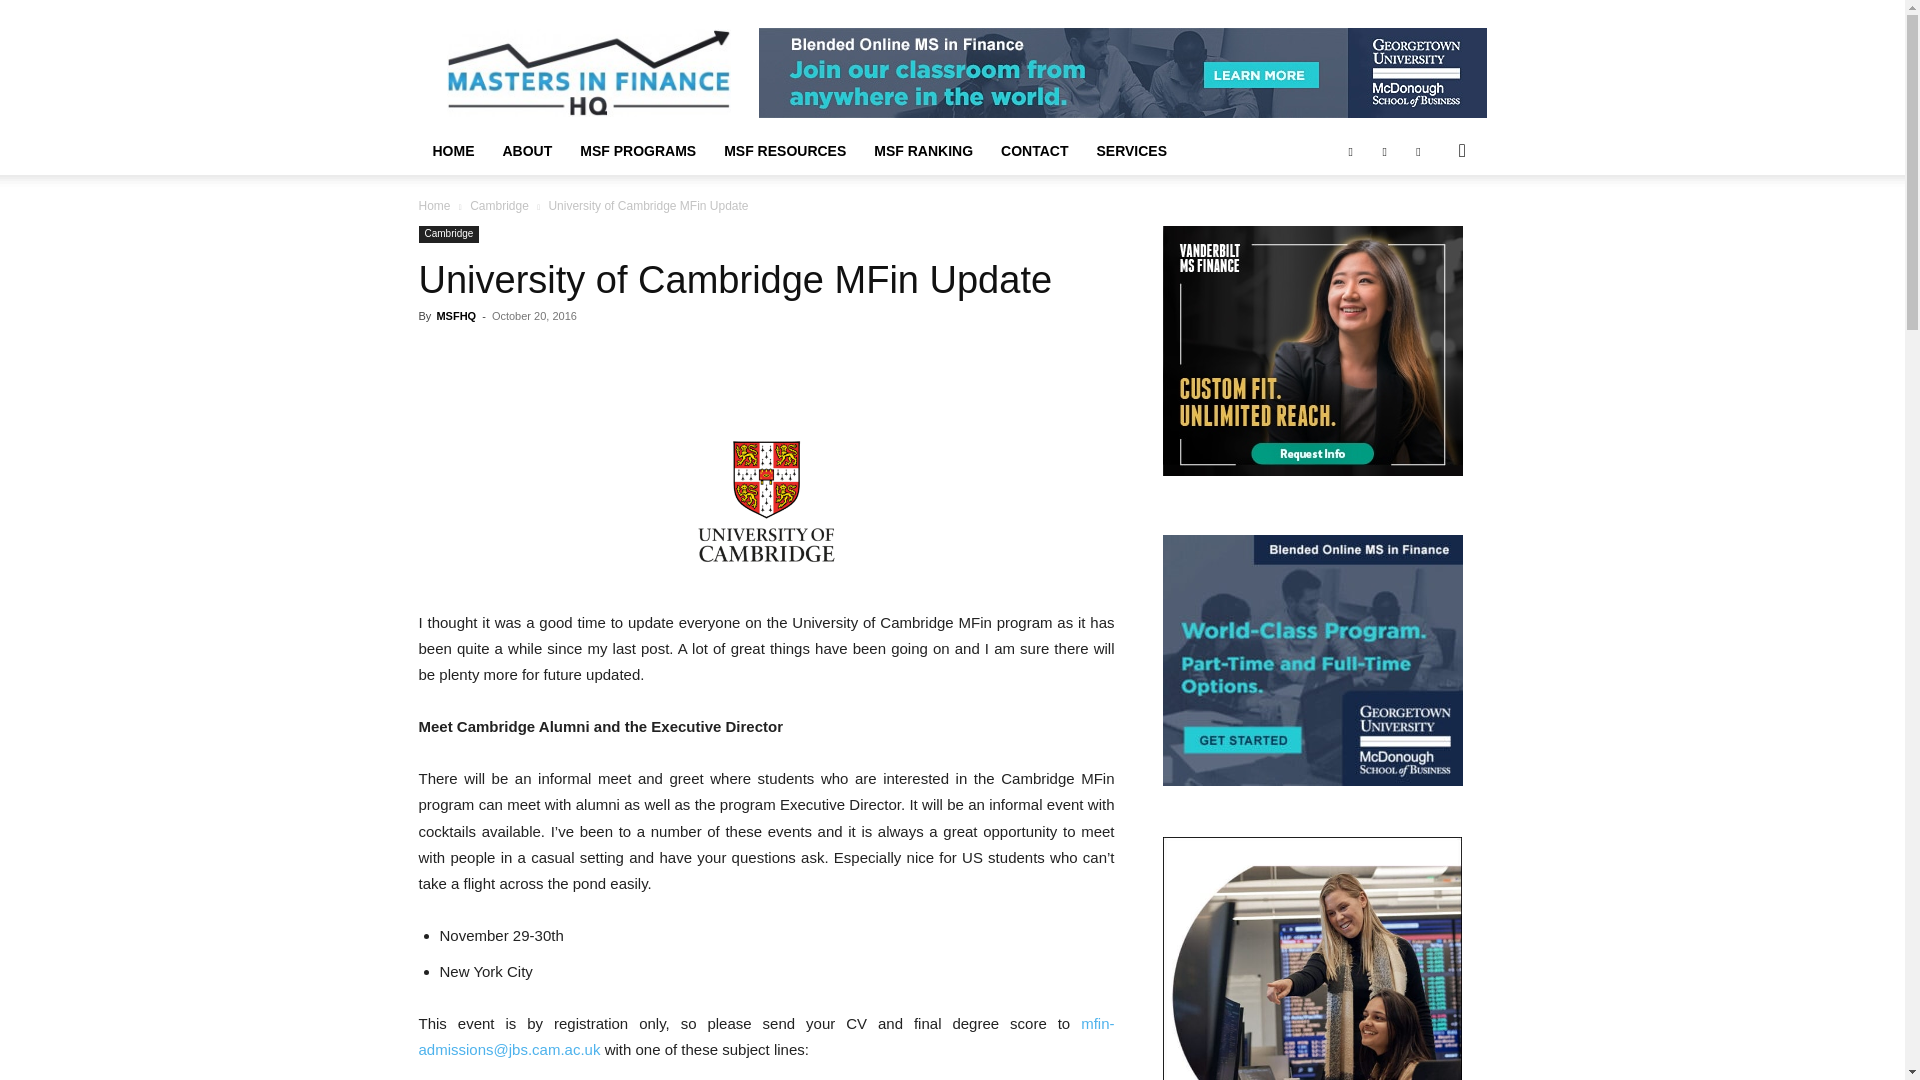  What do you see at coordinates (923, 150) in the screenshot?
I see `MSF RANKING` at bounding box center [923, 150].